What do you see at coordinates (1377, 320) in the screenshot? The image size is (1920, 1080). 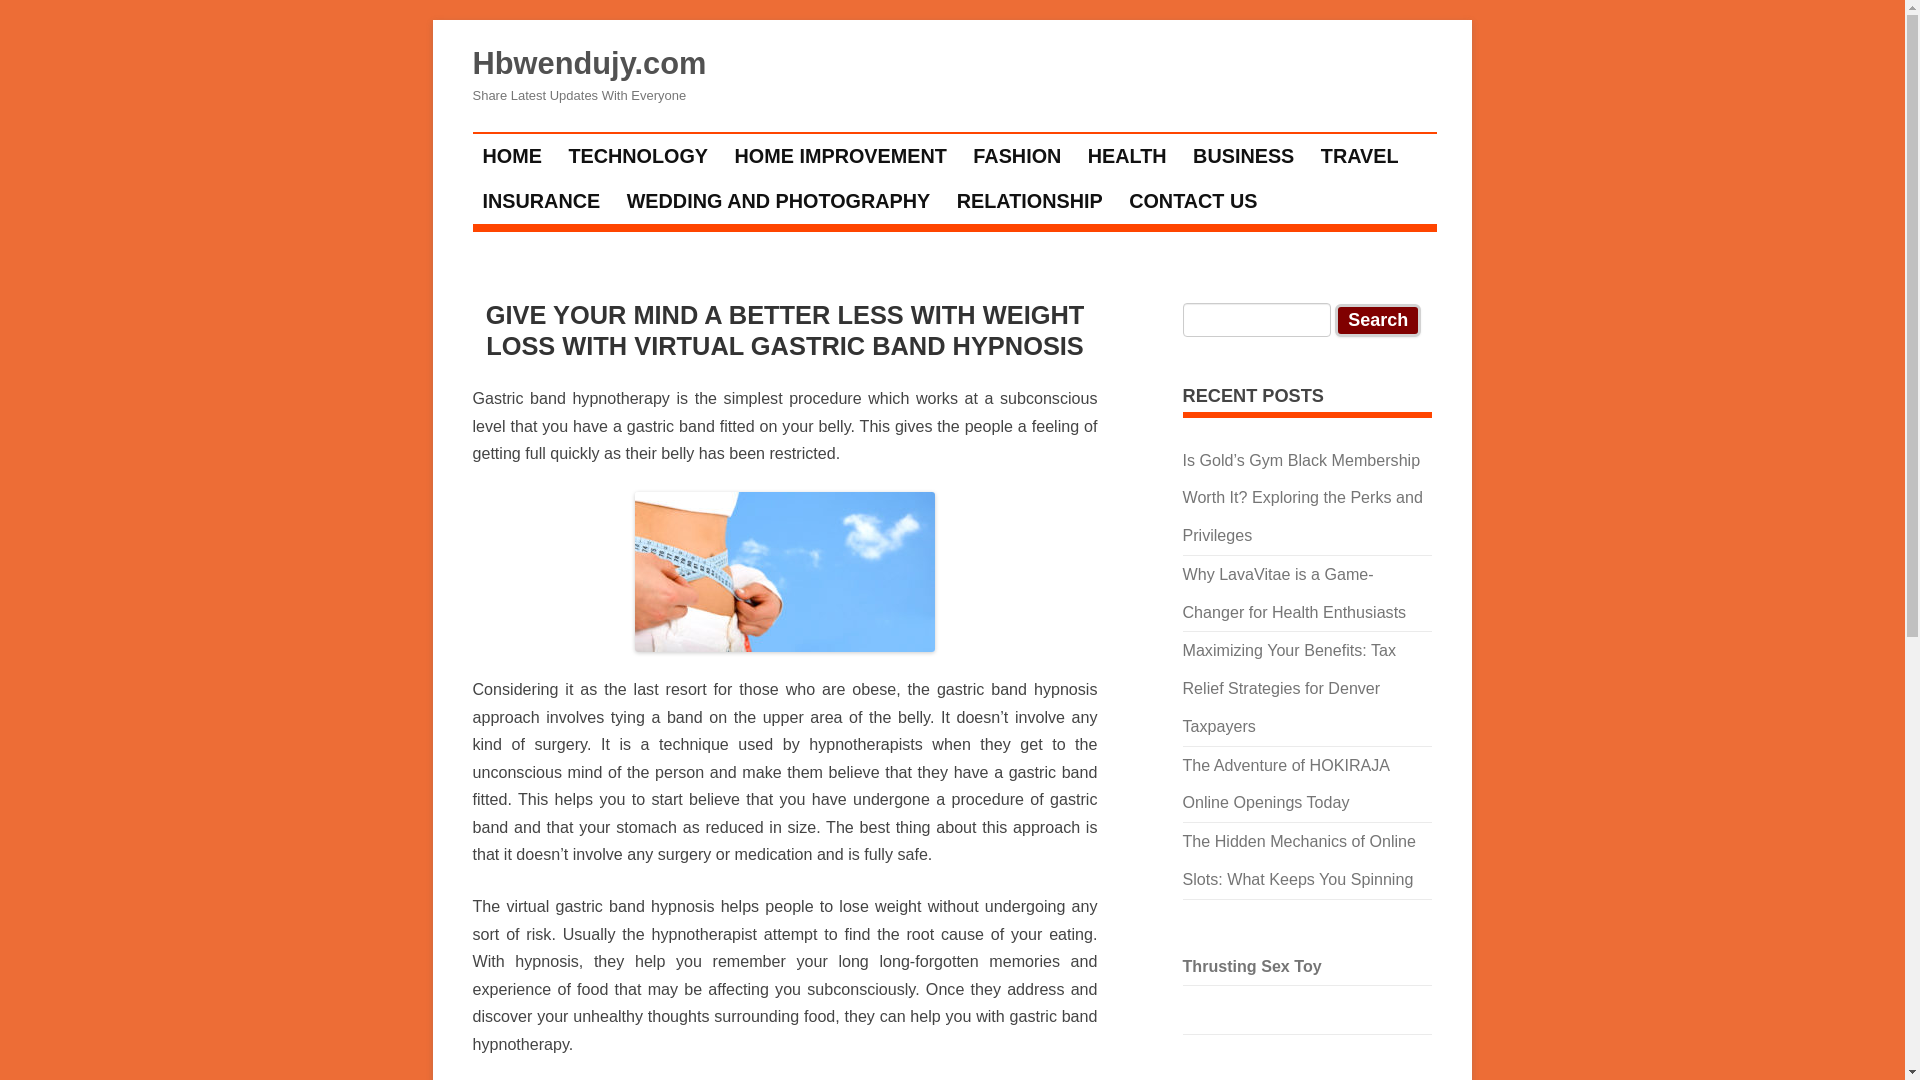 I see `Search` at bounding box center [1377, 320].